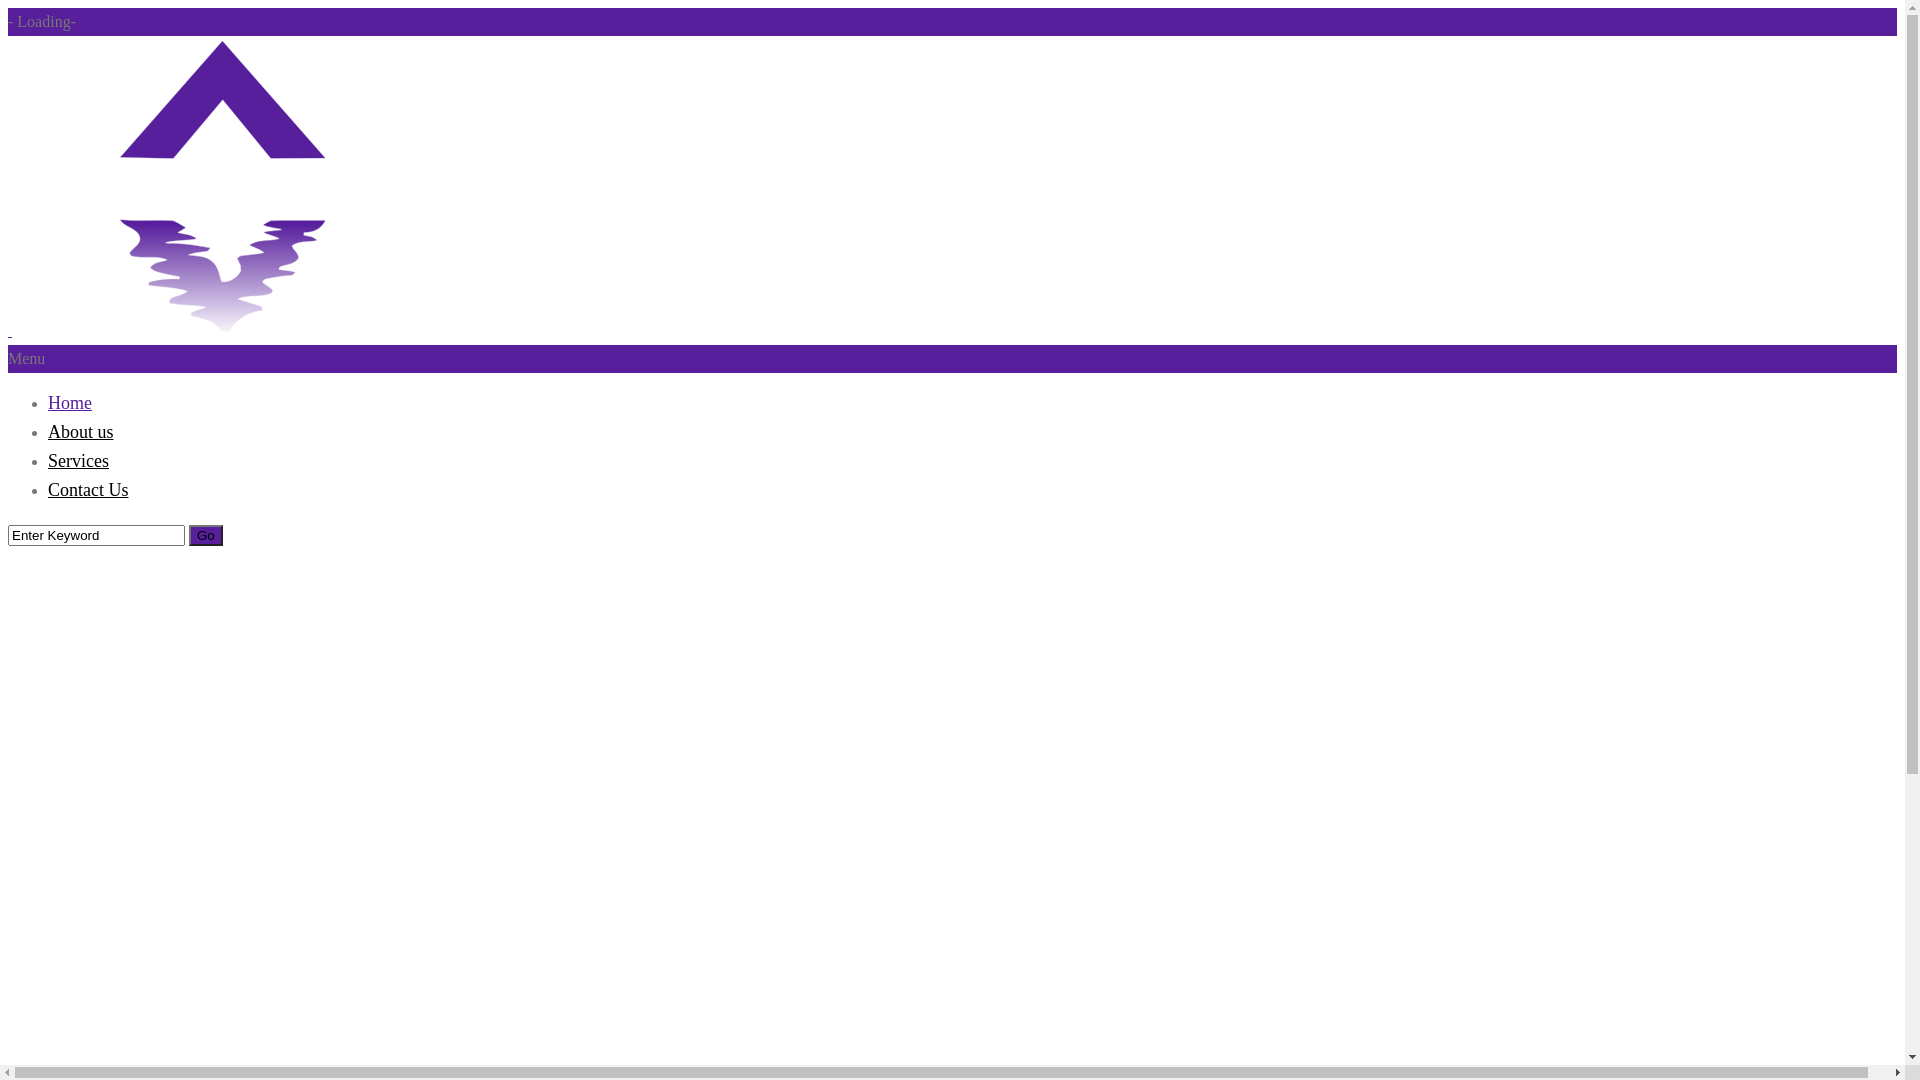 Image resolution: width=1920 pixels, height=1080 pixels. I want to click on Go, so click(206, 536).